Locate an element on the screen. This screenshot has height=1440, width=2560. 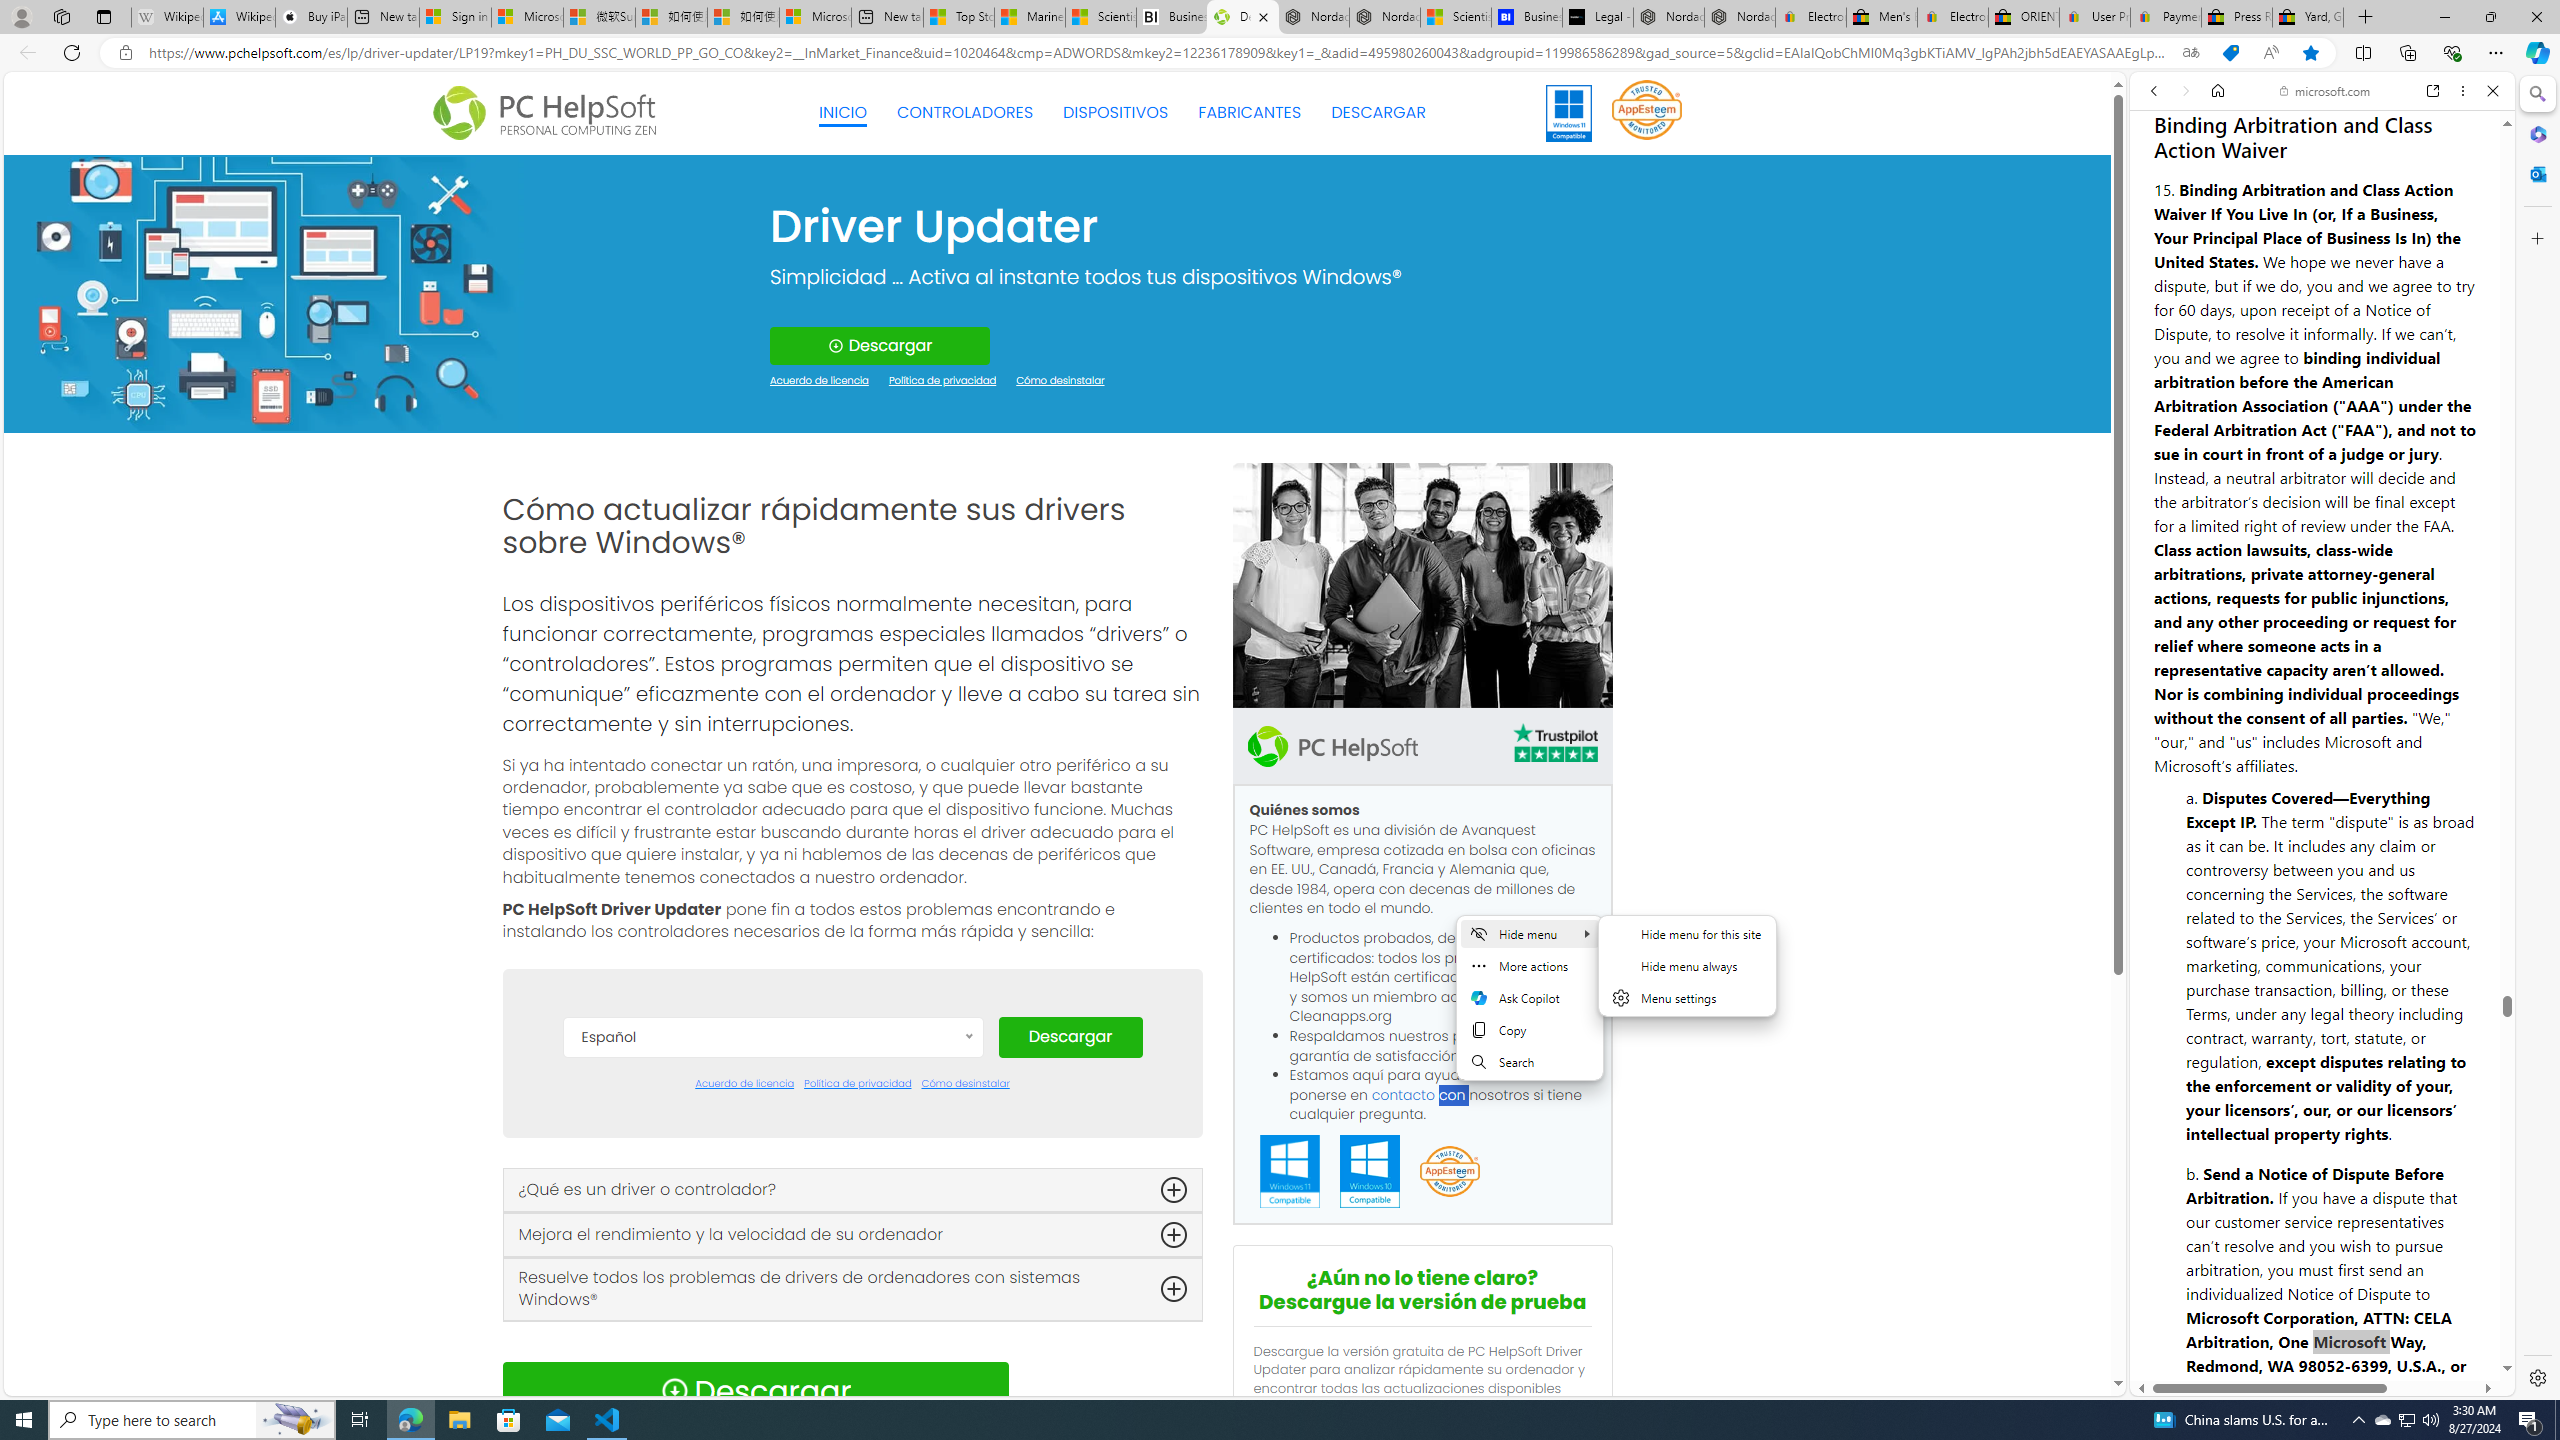
Norsk is located at coordinates (772, 1372).